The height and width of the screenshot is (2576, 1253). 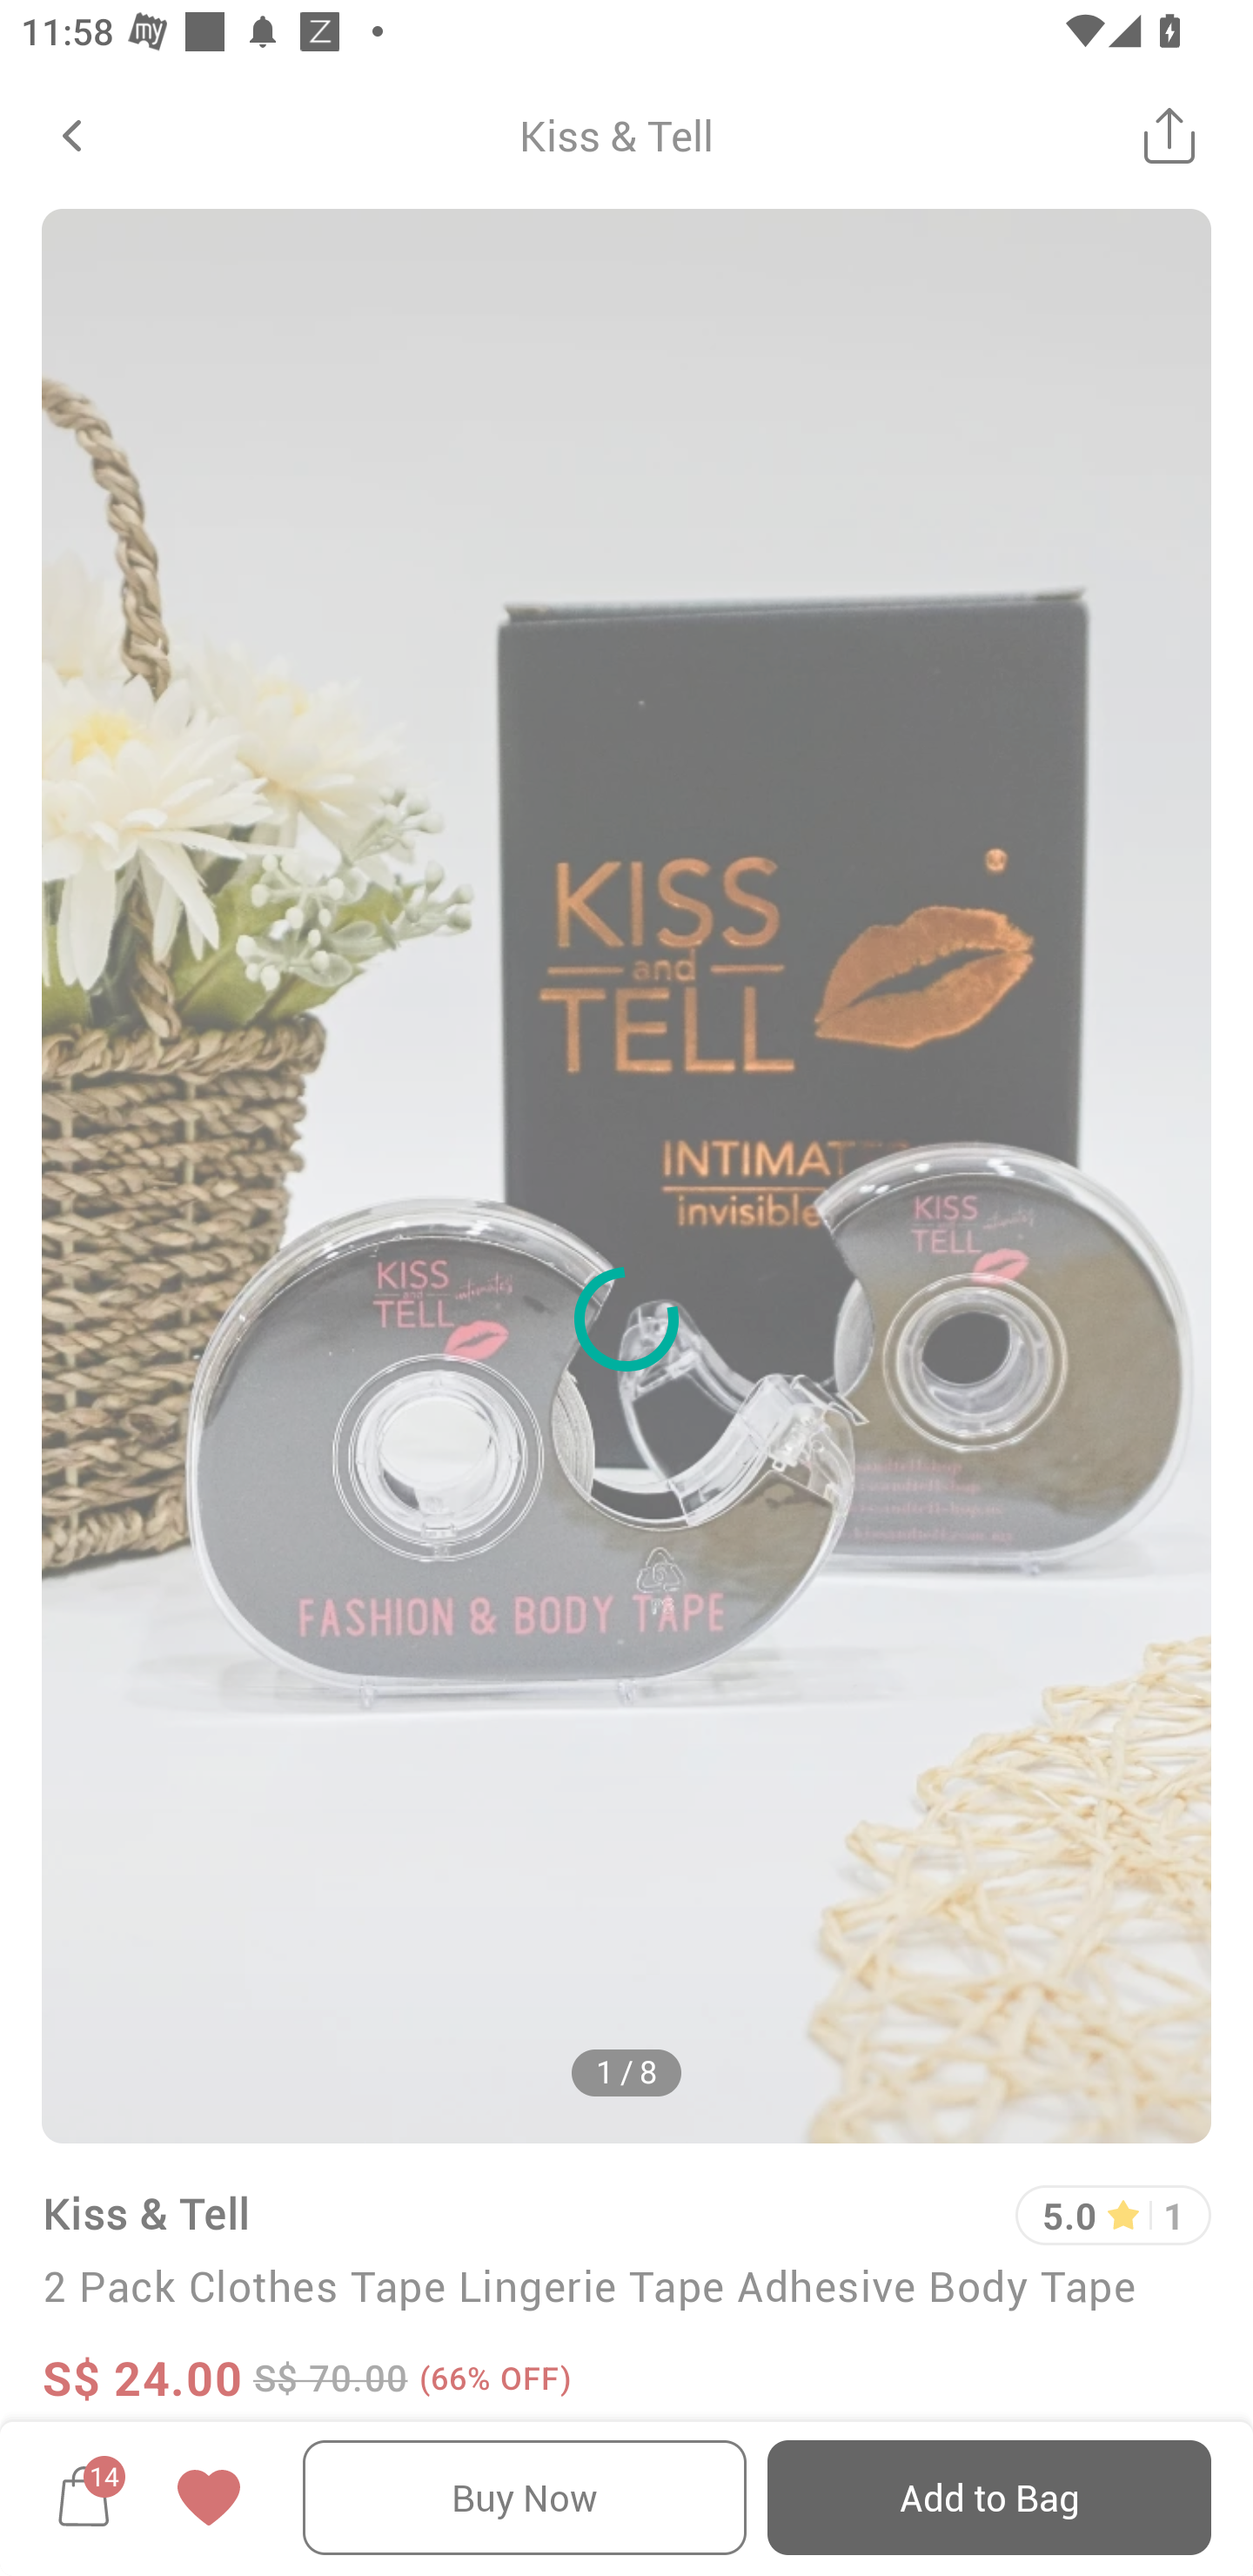 I want to click on 14, so click(x=84, y=2497).